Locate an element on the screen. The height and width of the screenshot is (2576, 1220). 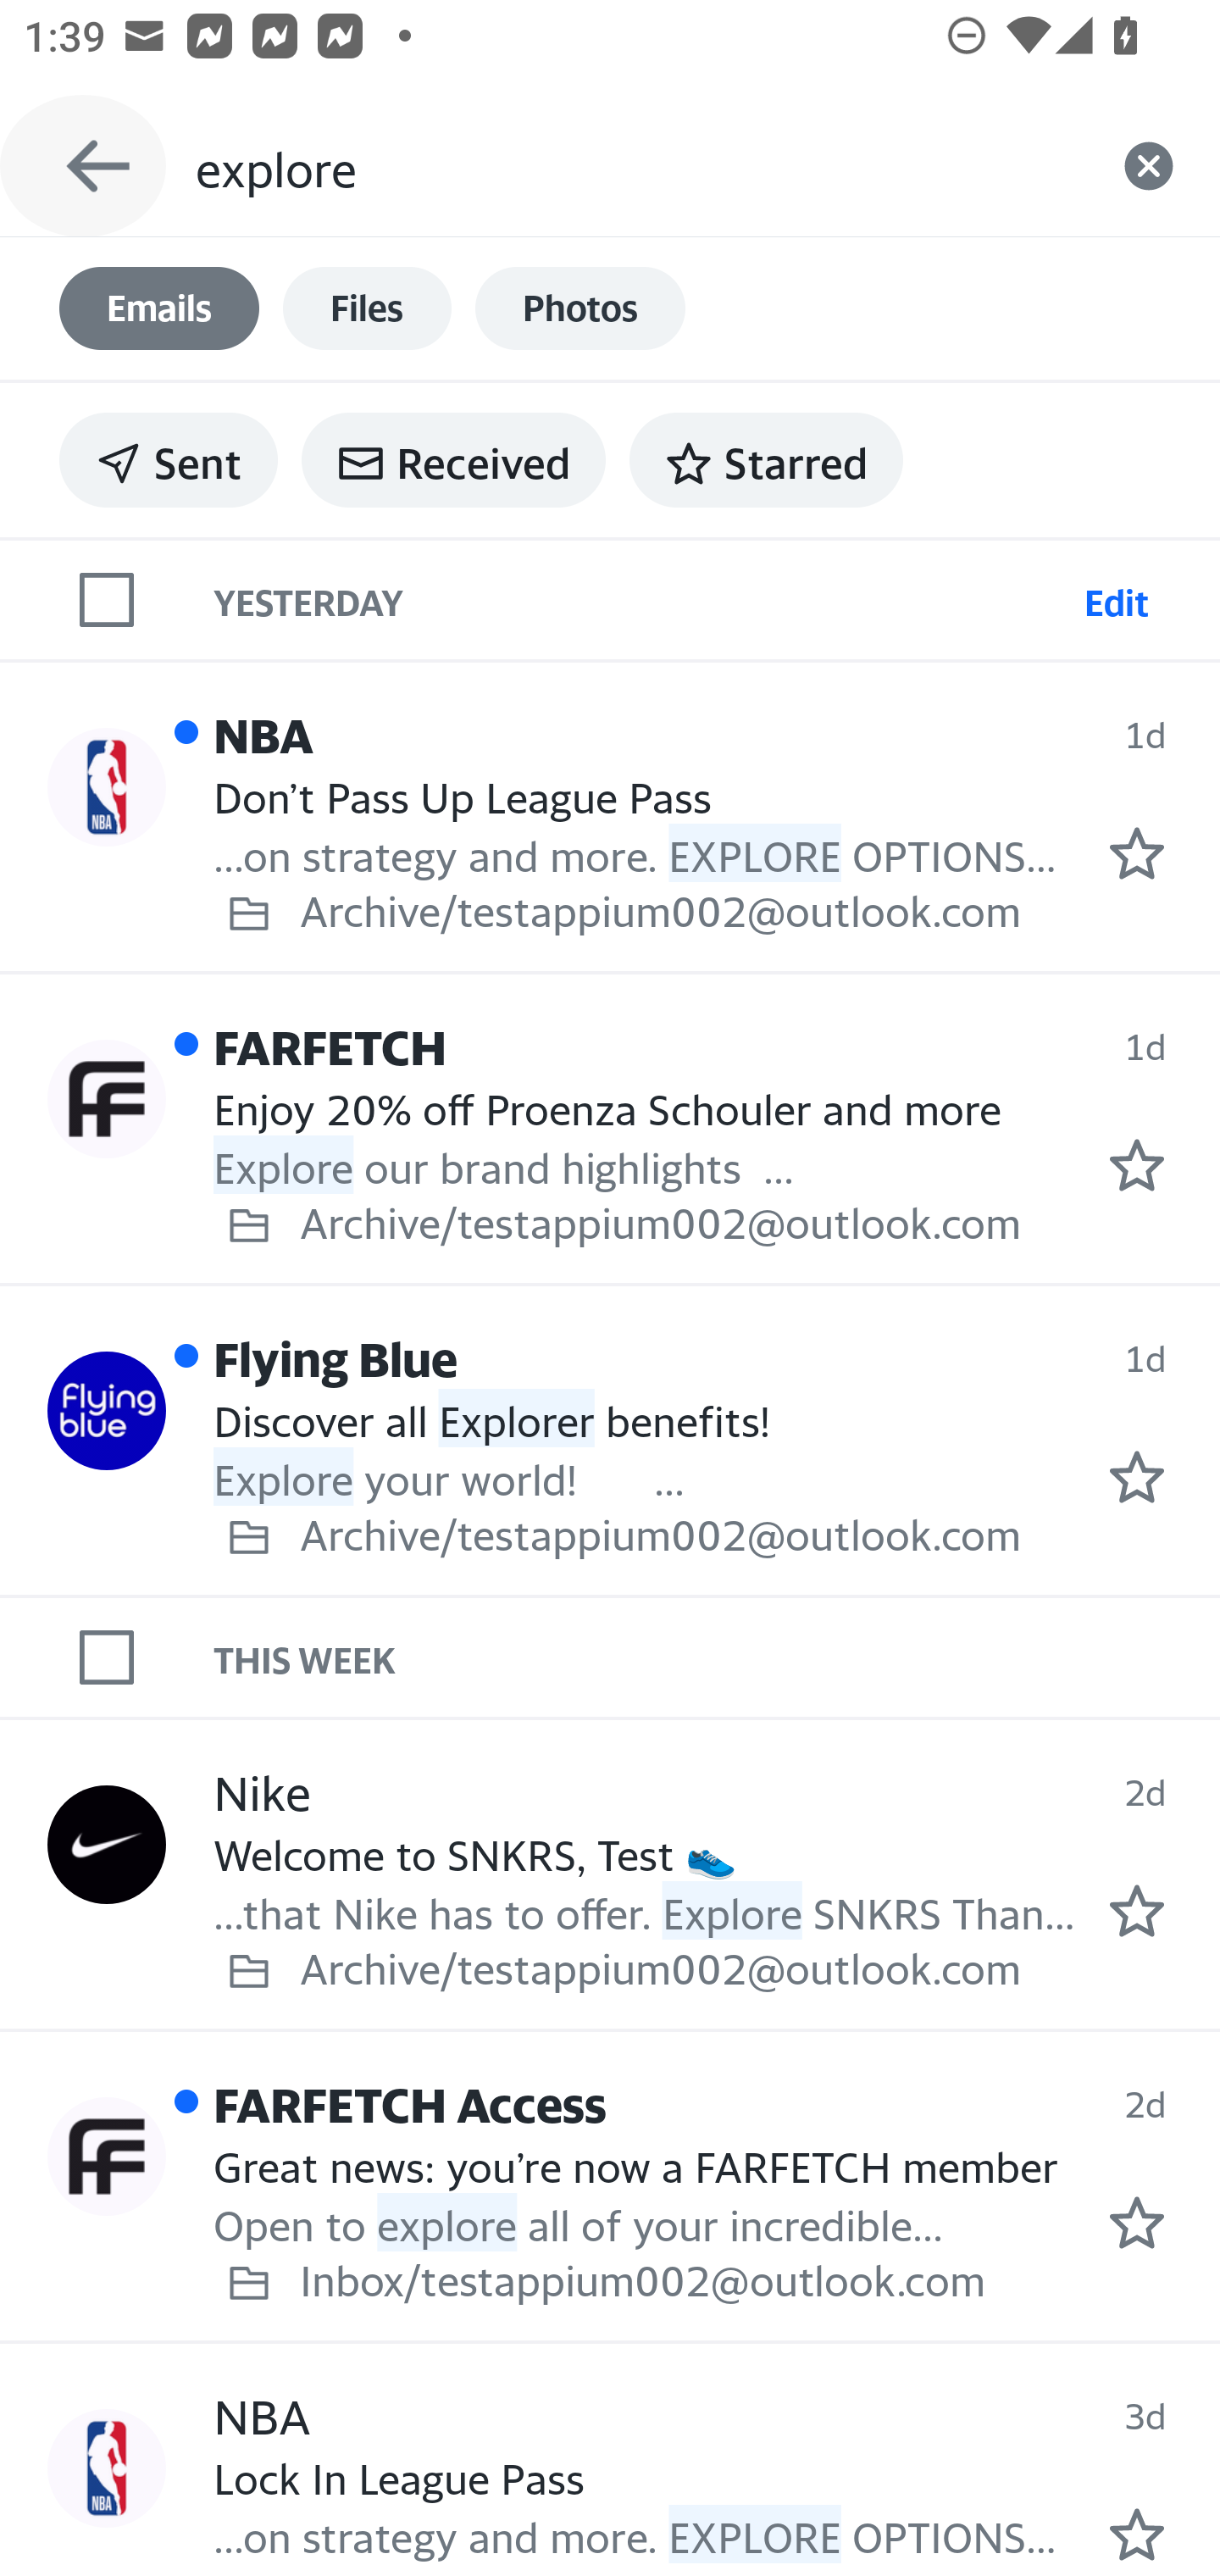
Profile
Flying Blue is located at coordinates (107, 1412).